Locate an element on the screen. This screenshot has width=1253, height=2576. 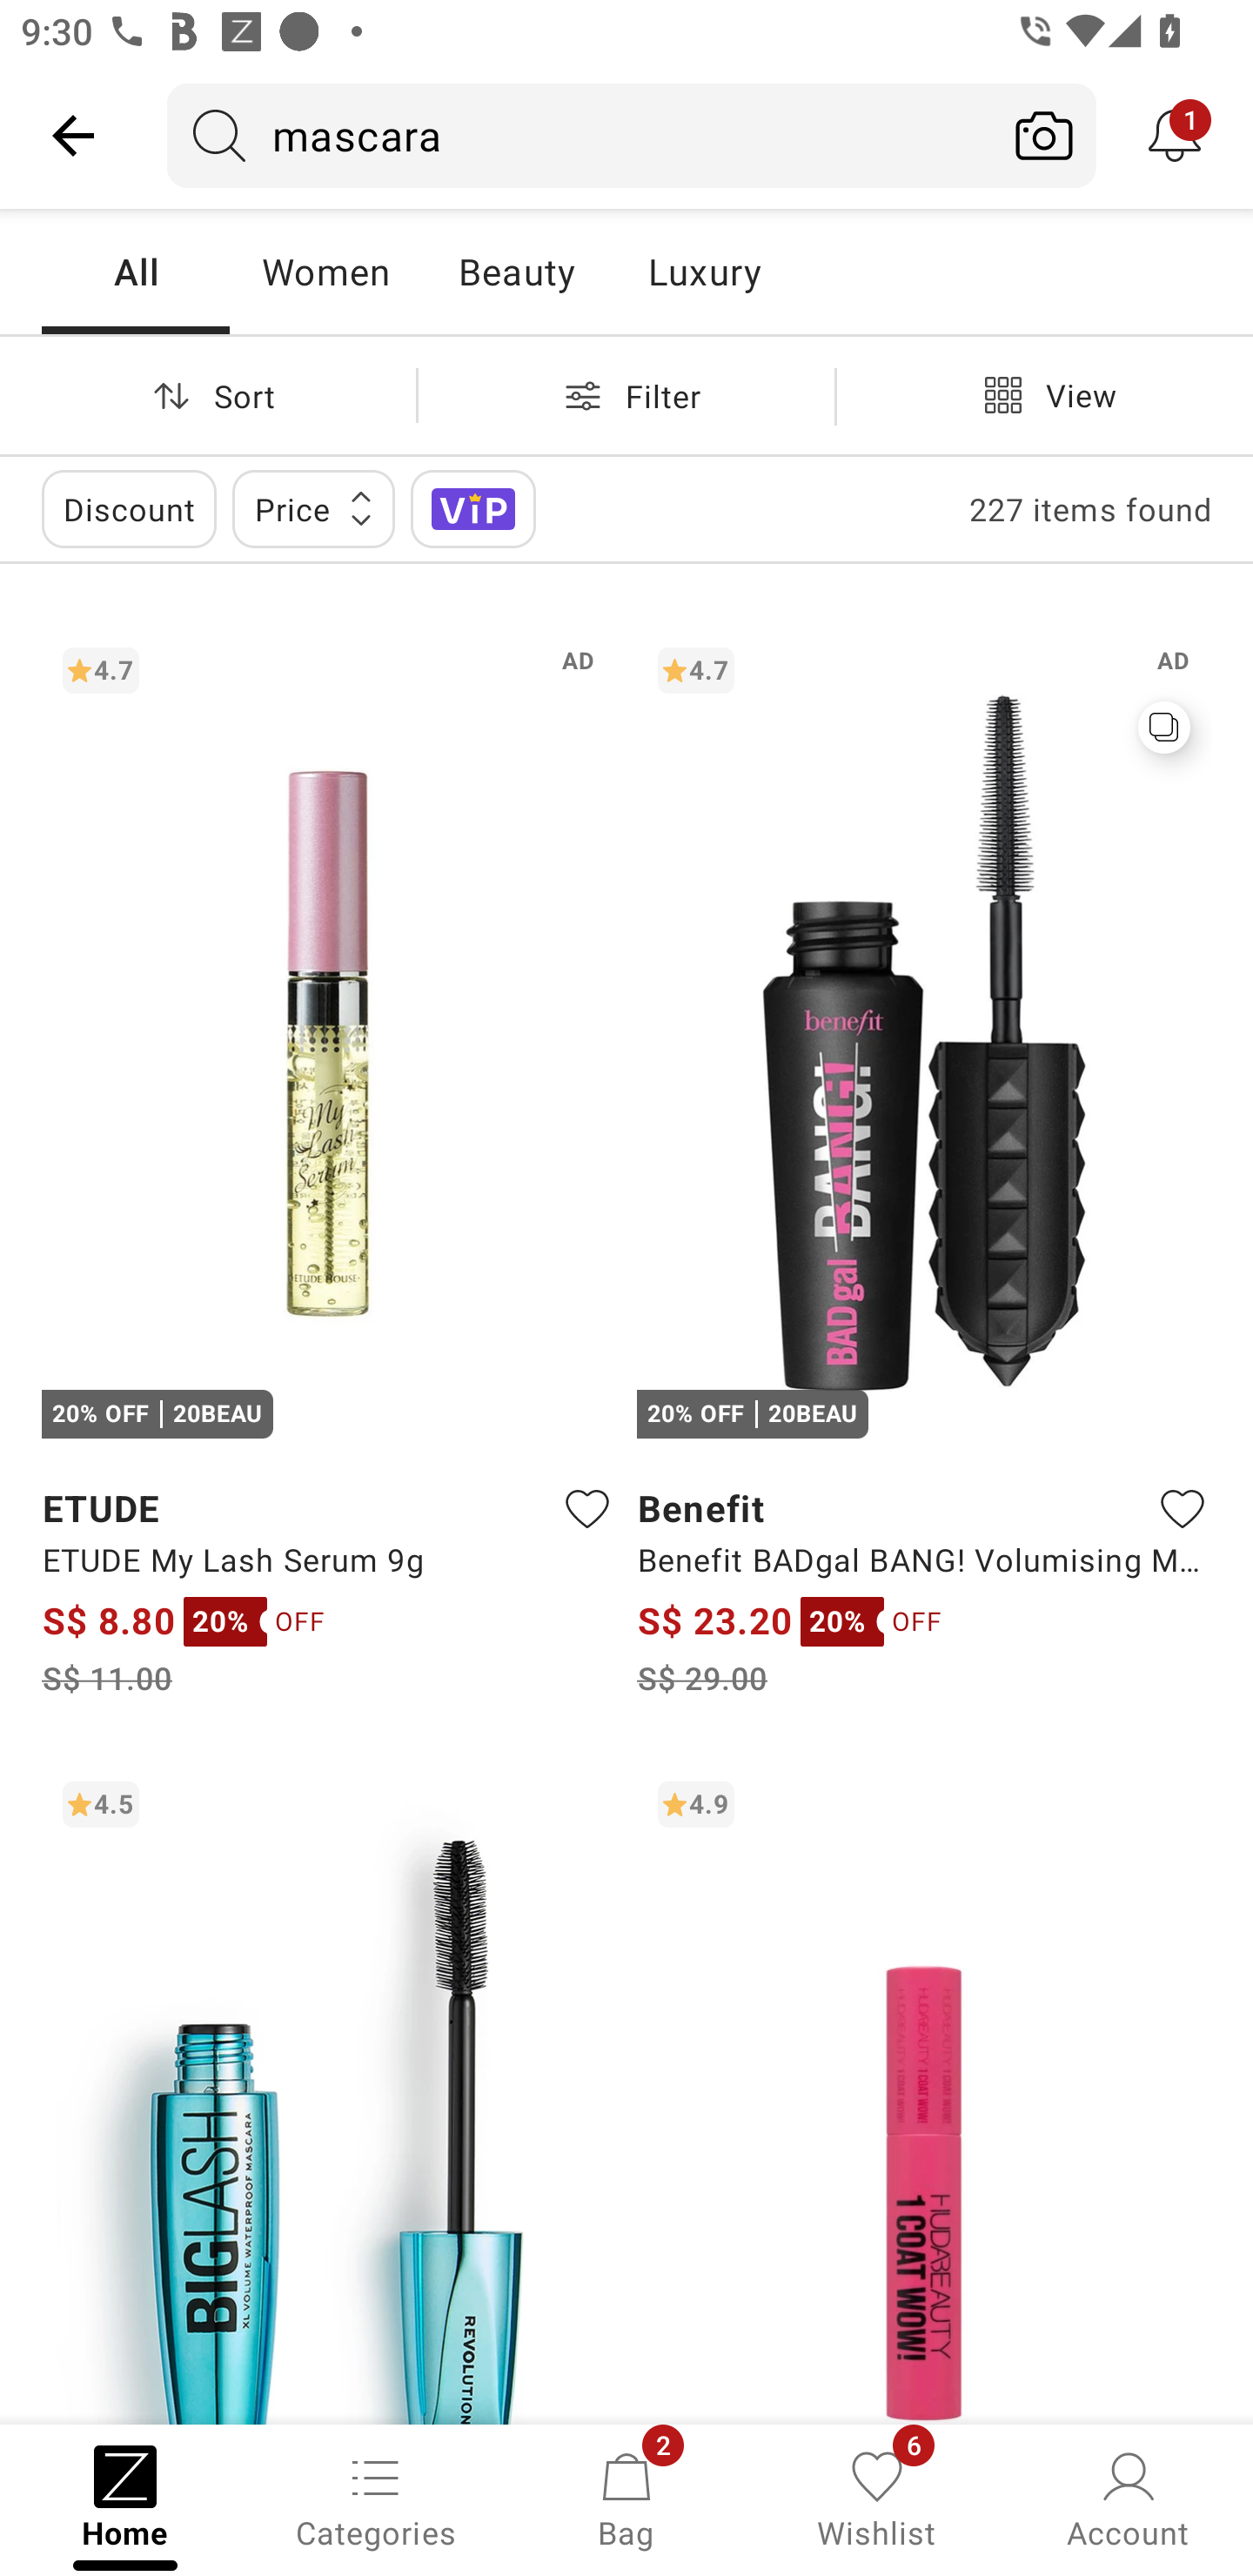
Bag, 2 new notifications Bag is located at coordinates (626, 2498).